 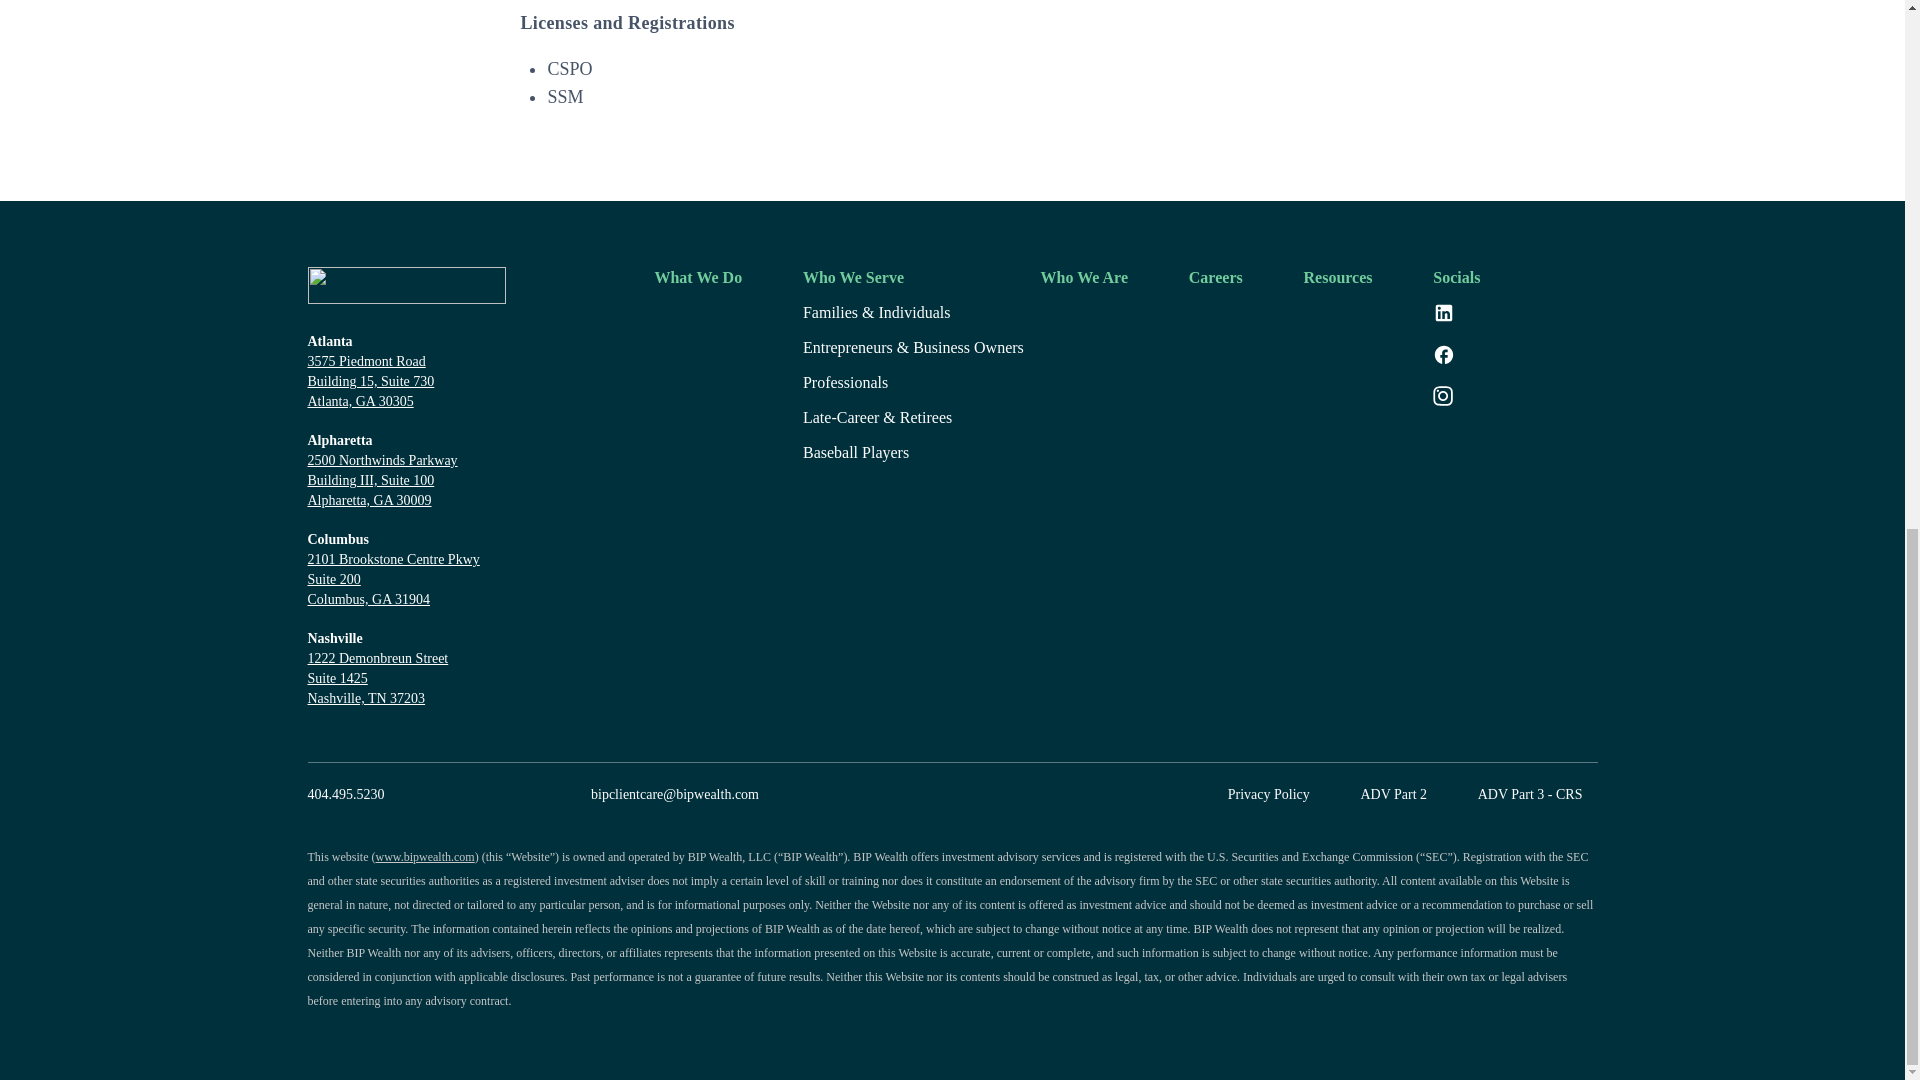 I want to click on Privacy Policy, so click(x=1268, y=794).